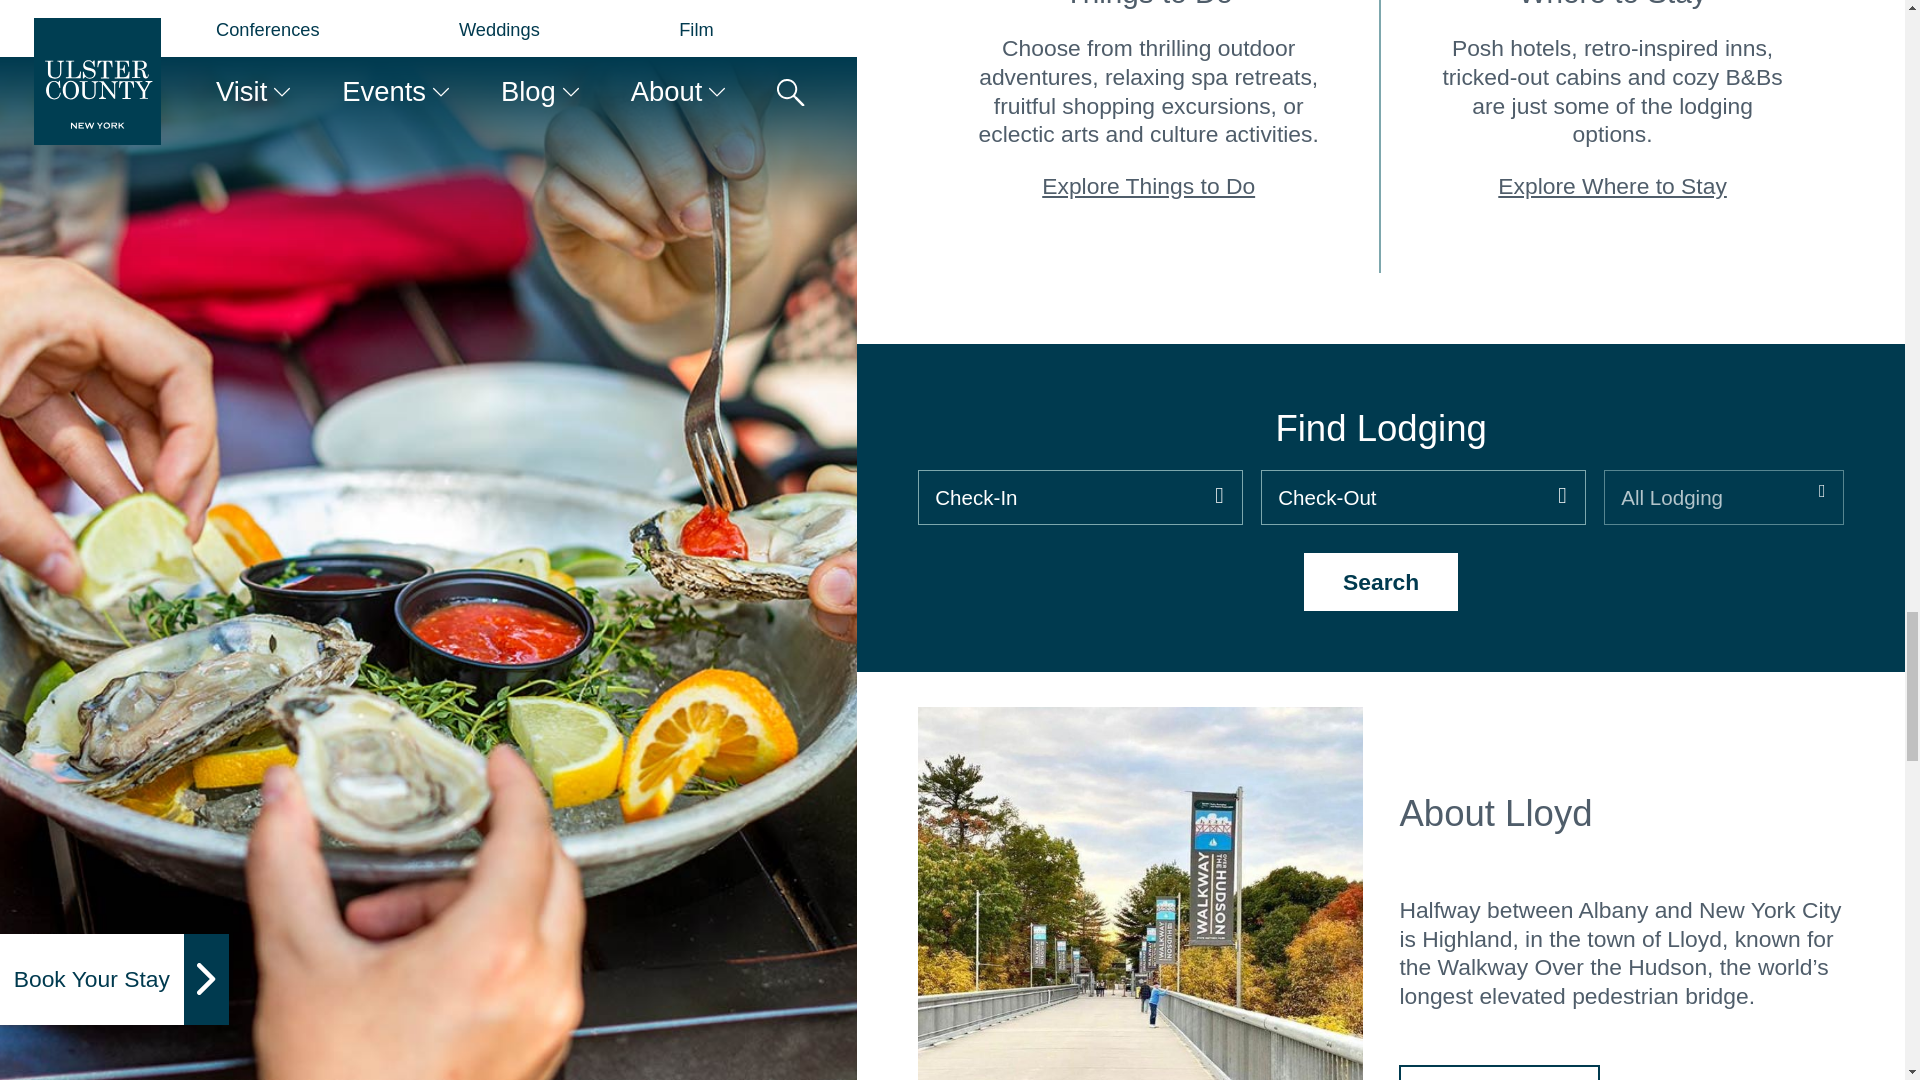 The image size is (1920, 1080). Describe the element at coordinates (1423, 498) in the screenshot. I see `Check Out` at that location.